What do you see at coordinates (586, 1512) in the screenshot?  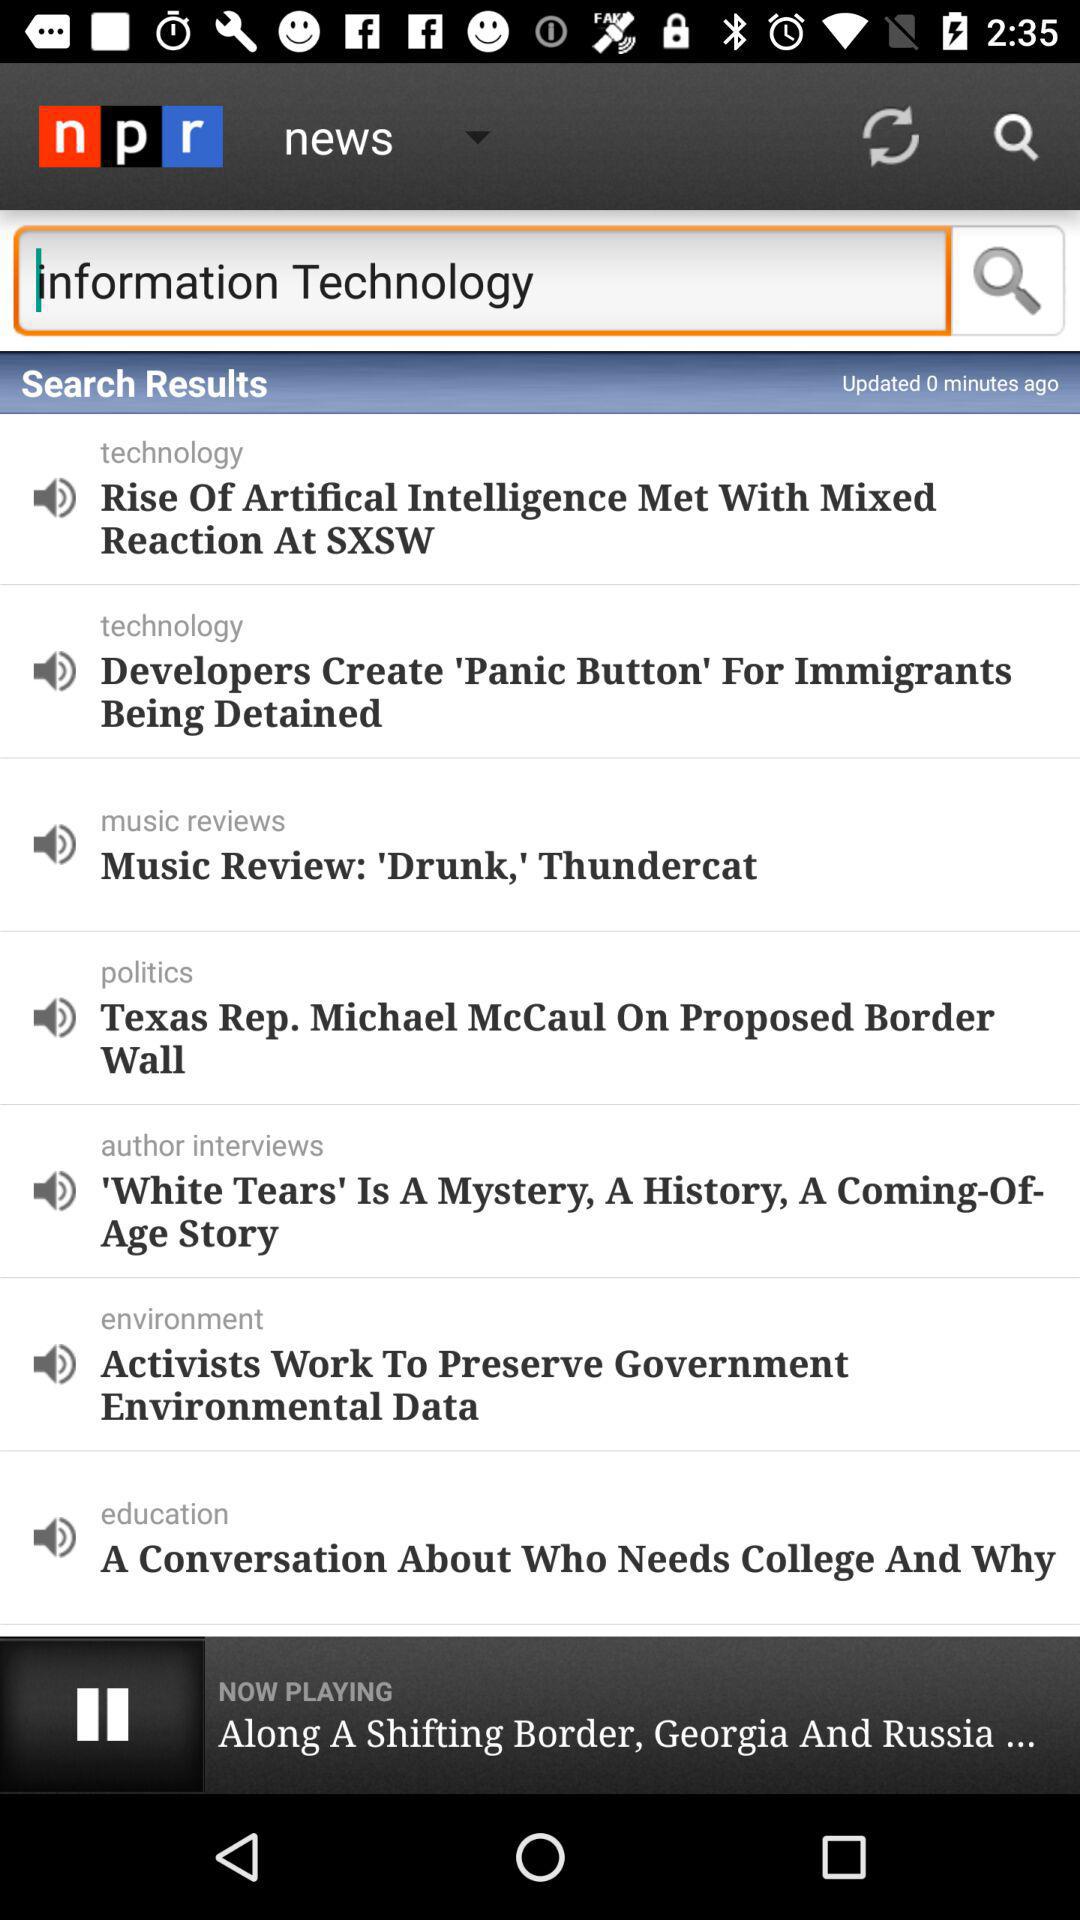 I see `select the icon below the activists work to icon` at bounding box center [586, 1512].